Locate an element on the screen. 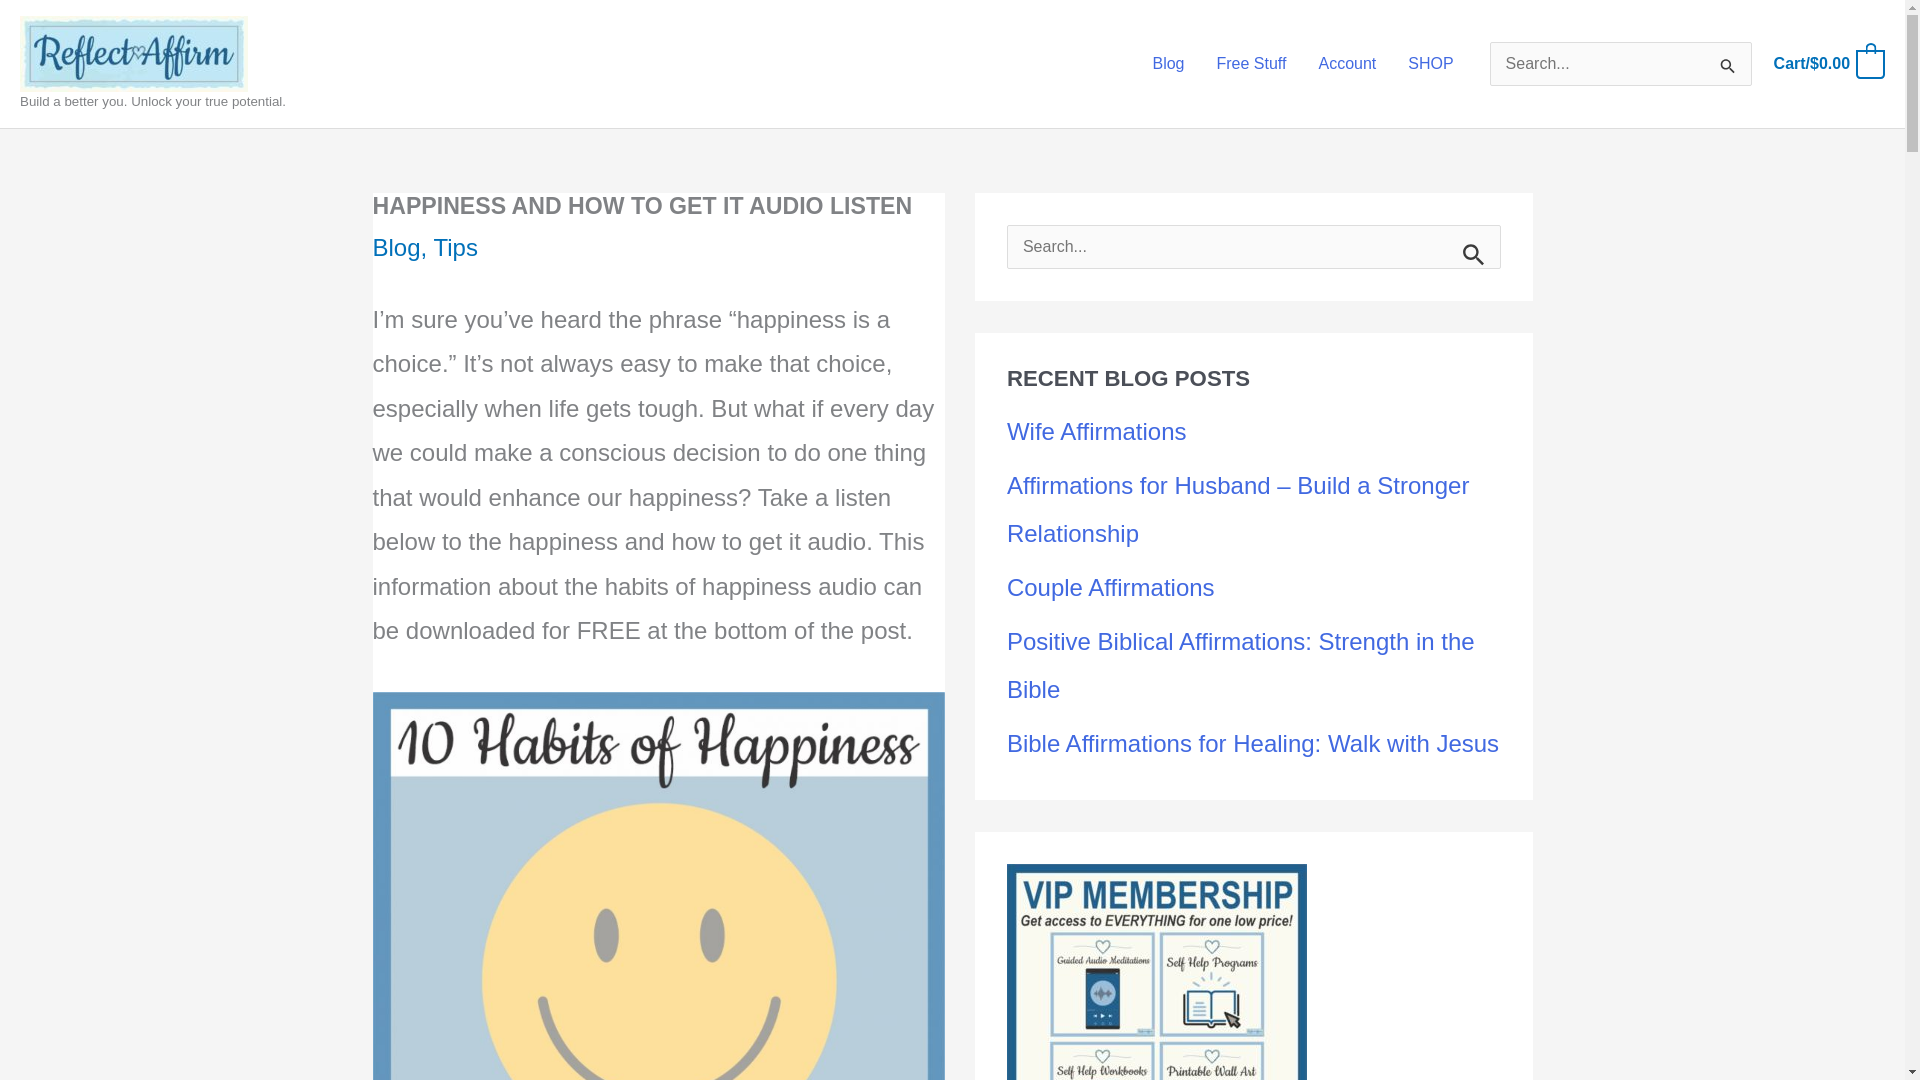 The height and width of the screenshot is (1080, 1920). Blog is located at coordinates (396, 248).